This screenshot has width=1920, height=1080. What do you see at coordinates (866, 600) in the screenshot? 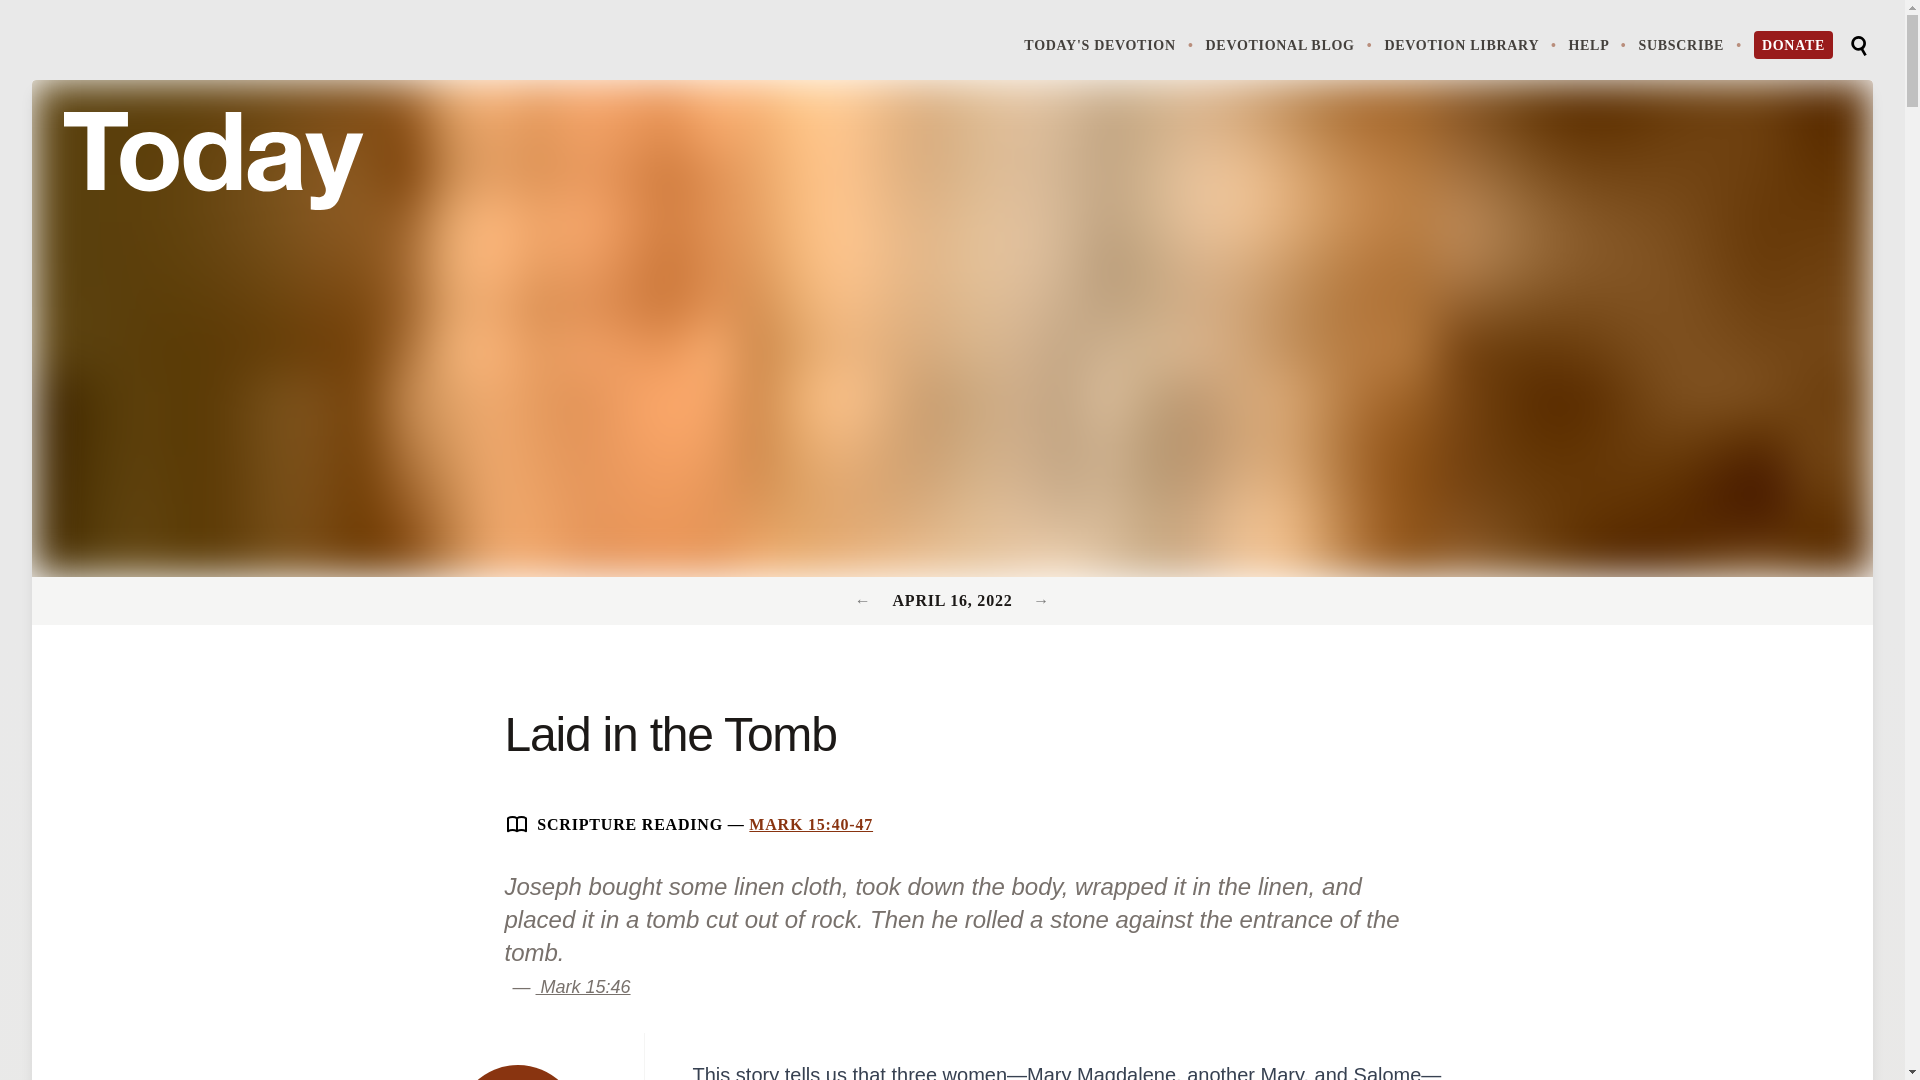
I see `DEVOTION LIBRARY` at bounding box center [866, 600].